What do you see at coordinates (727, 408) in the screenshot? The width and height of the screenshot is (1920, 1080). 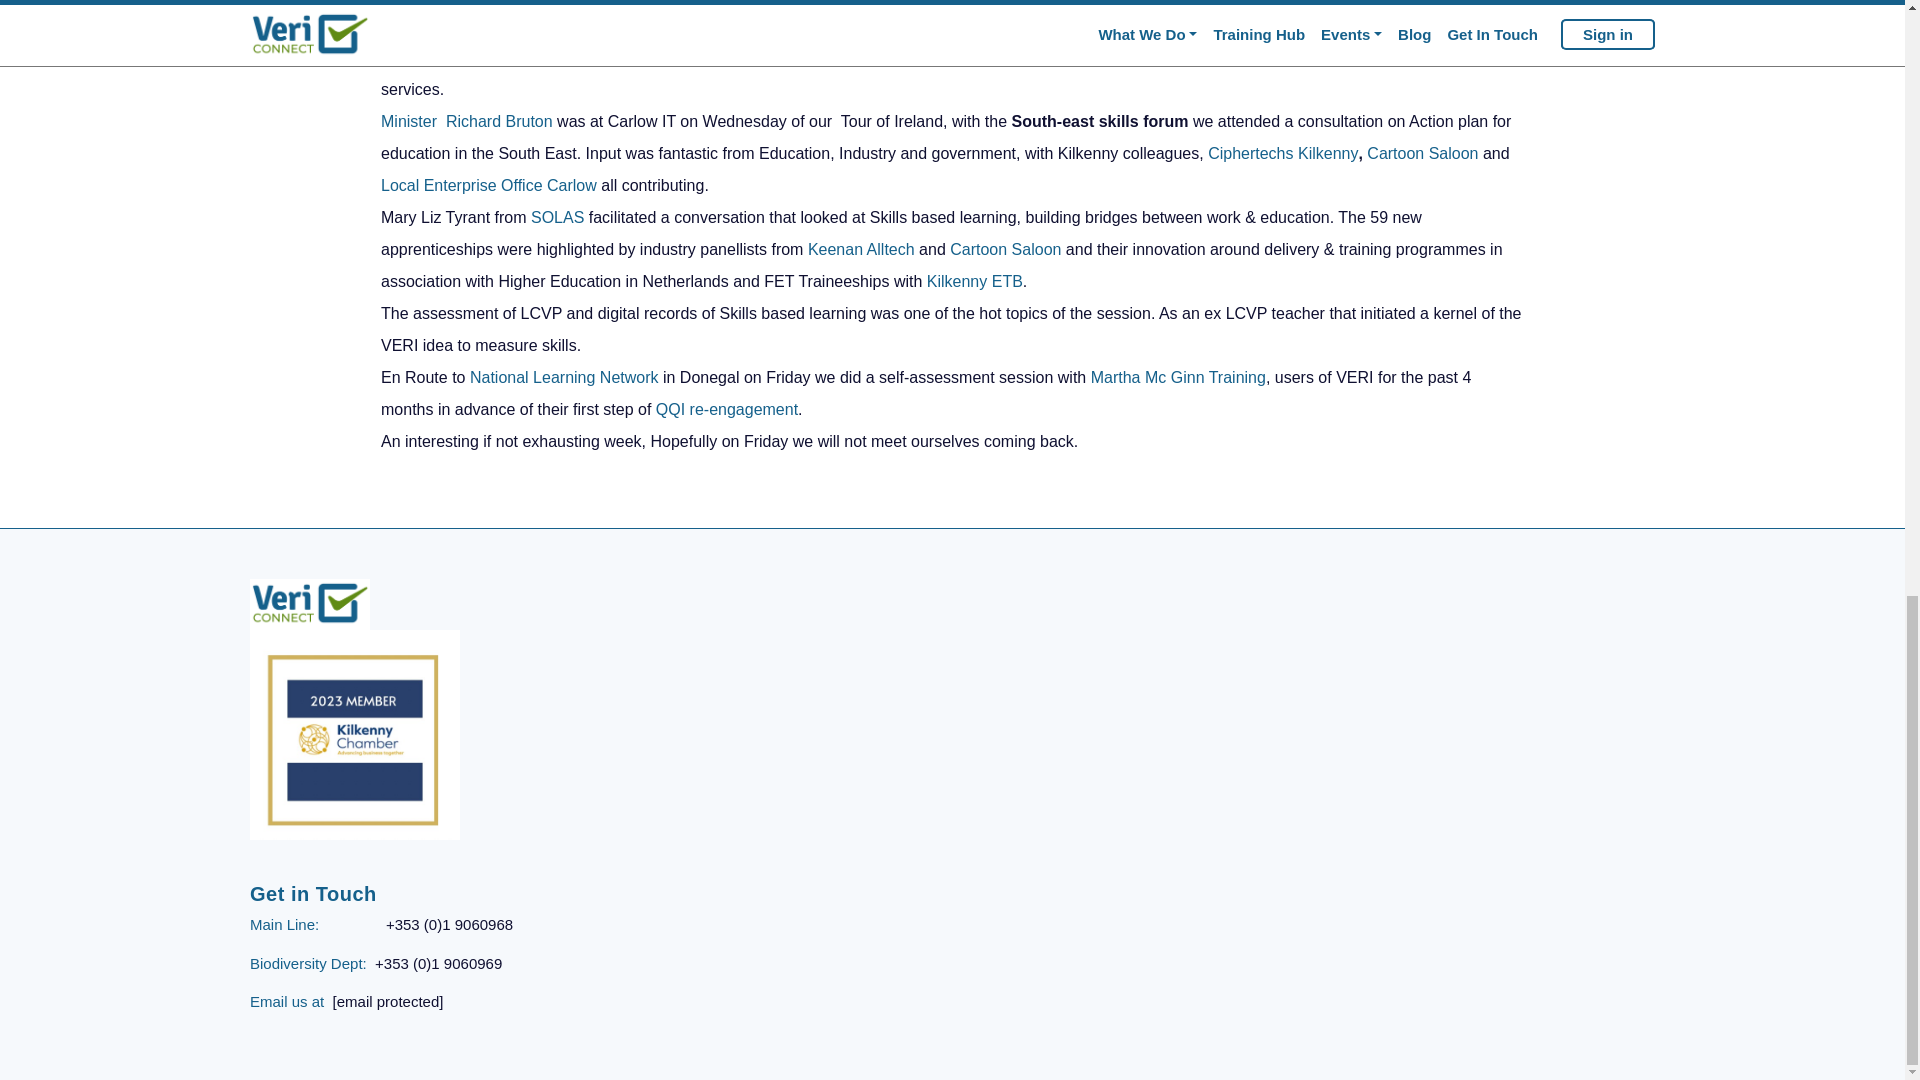 I see `QQI re-engagement` at bounding box center [727, 408].